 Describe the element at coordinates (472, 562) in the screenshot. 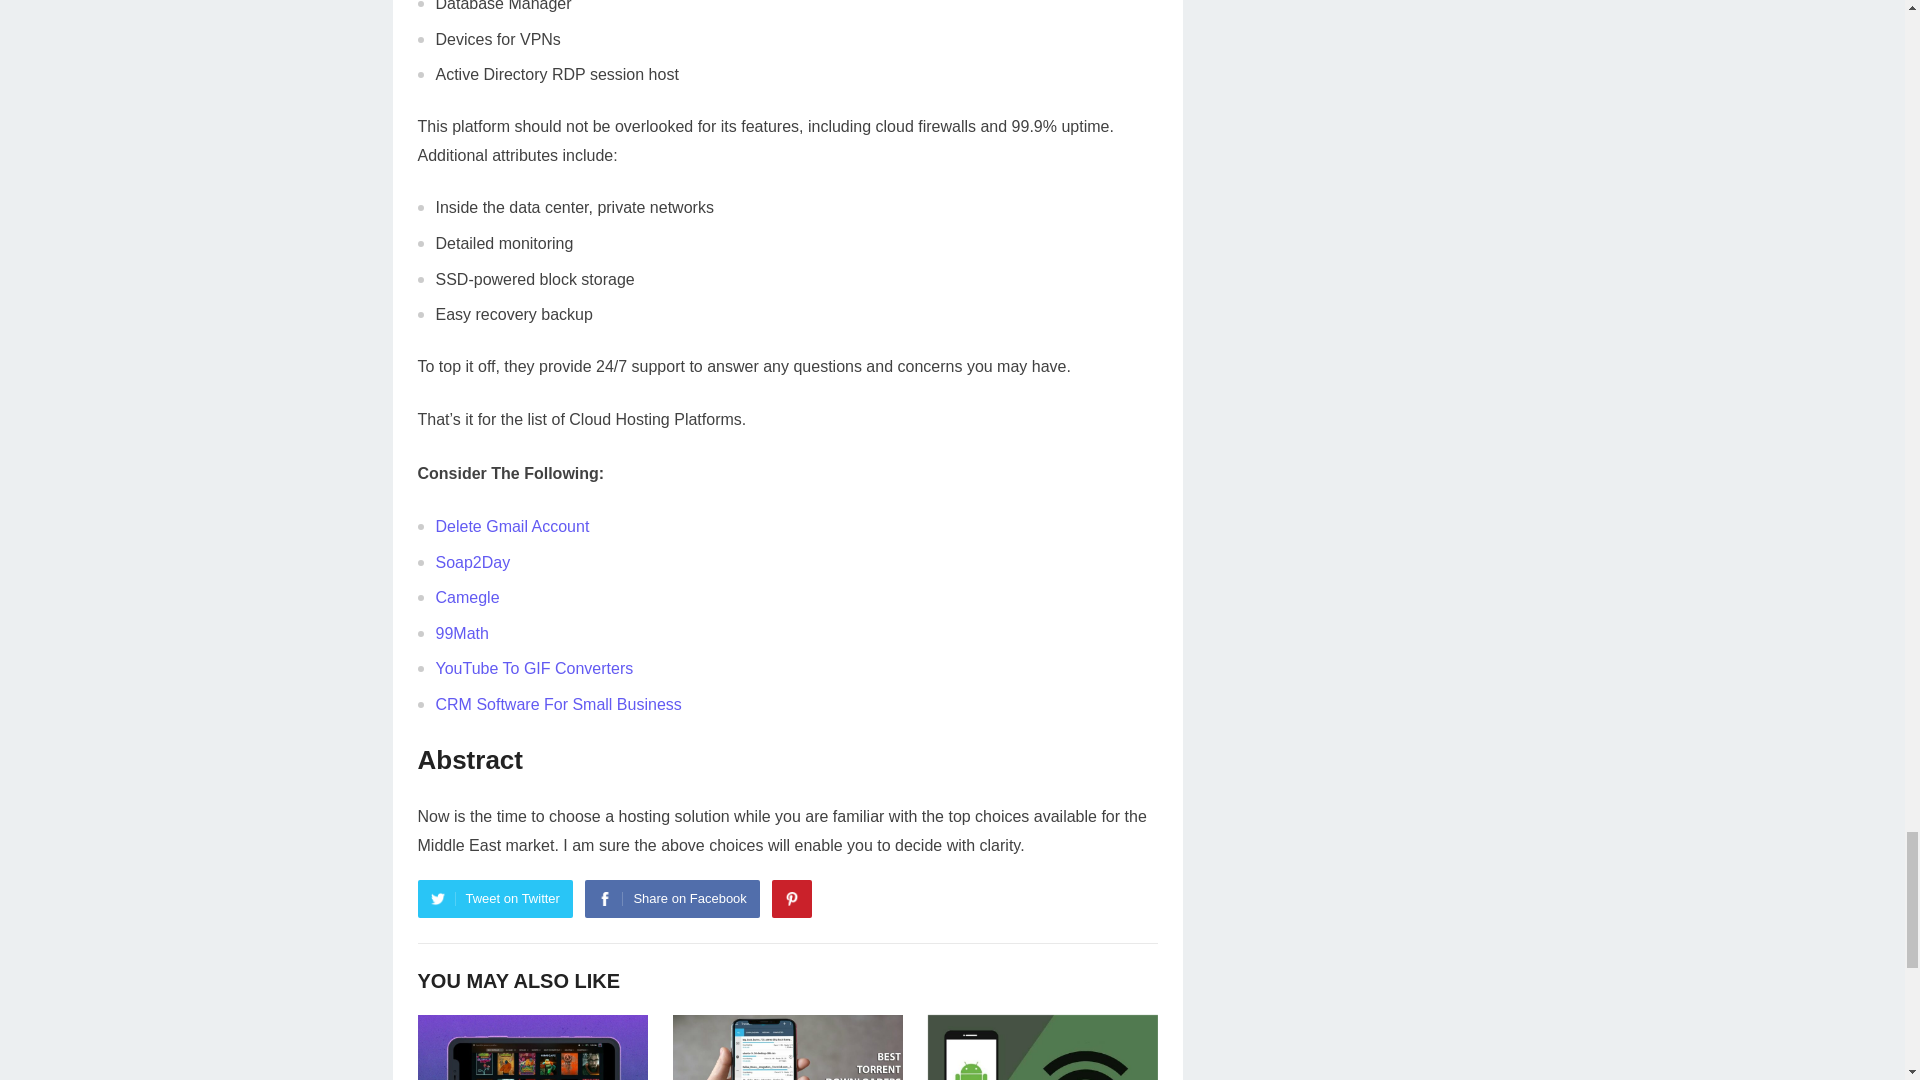

I see `Soap2Day` at that location.